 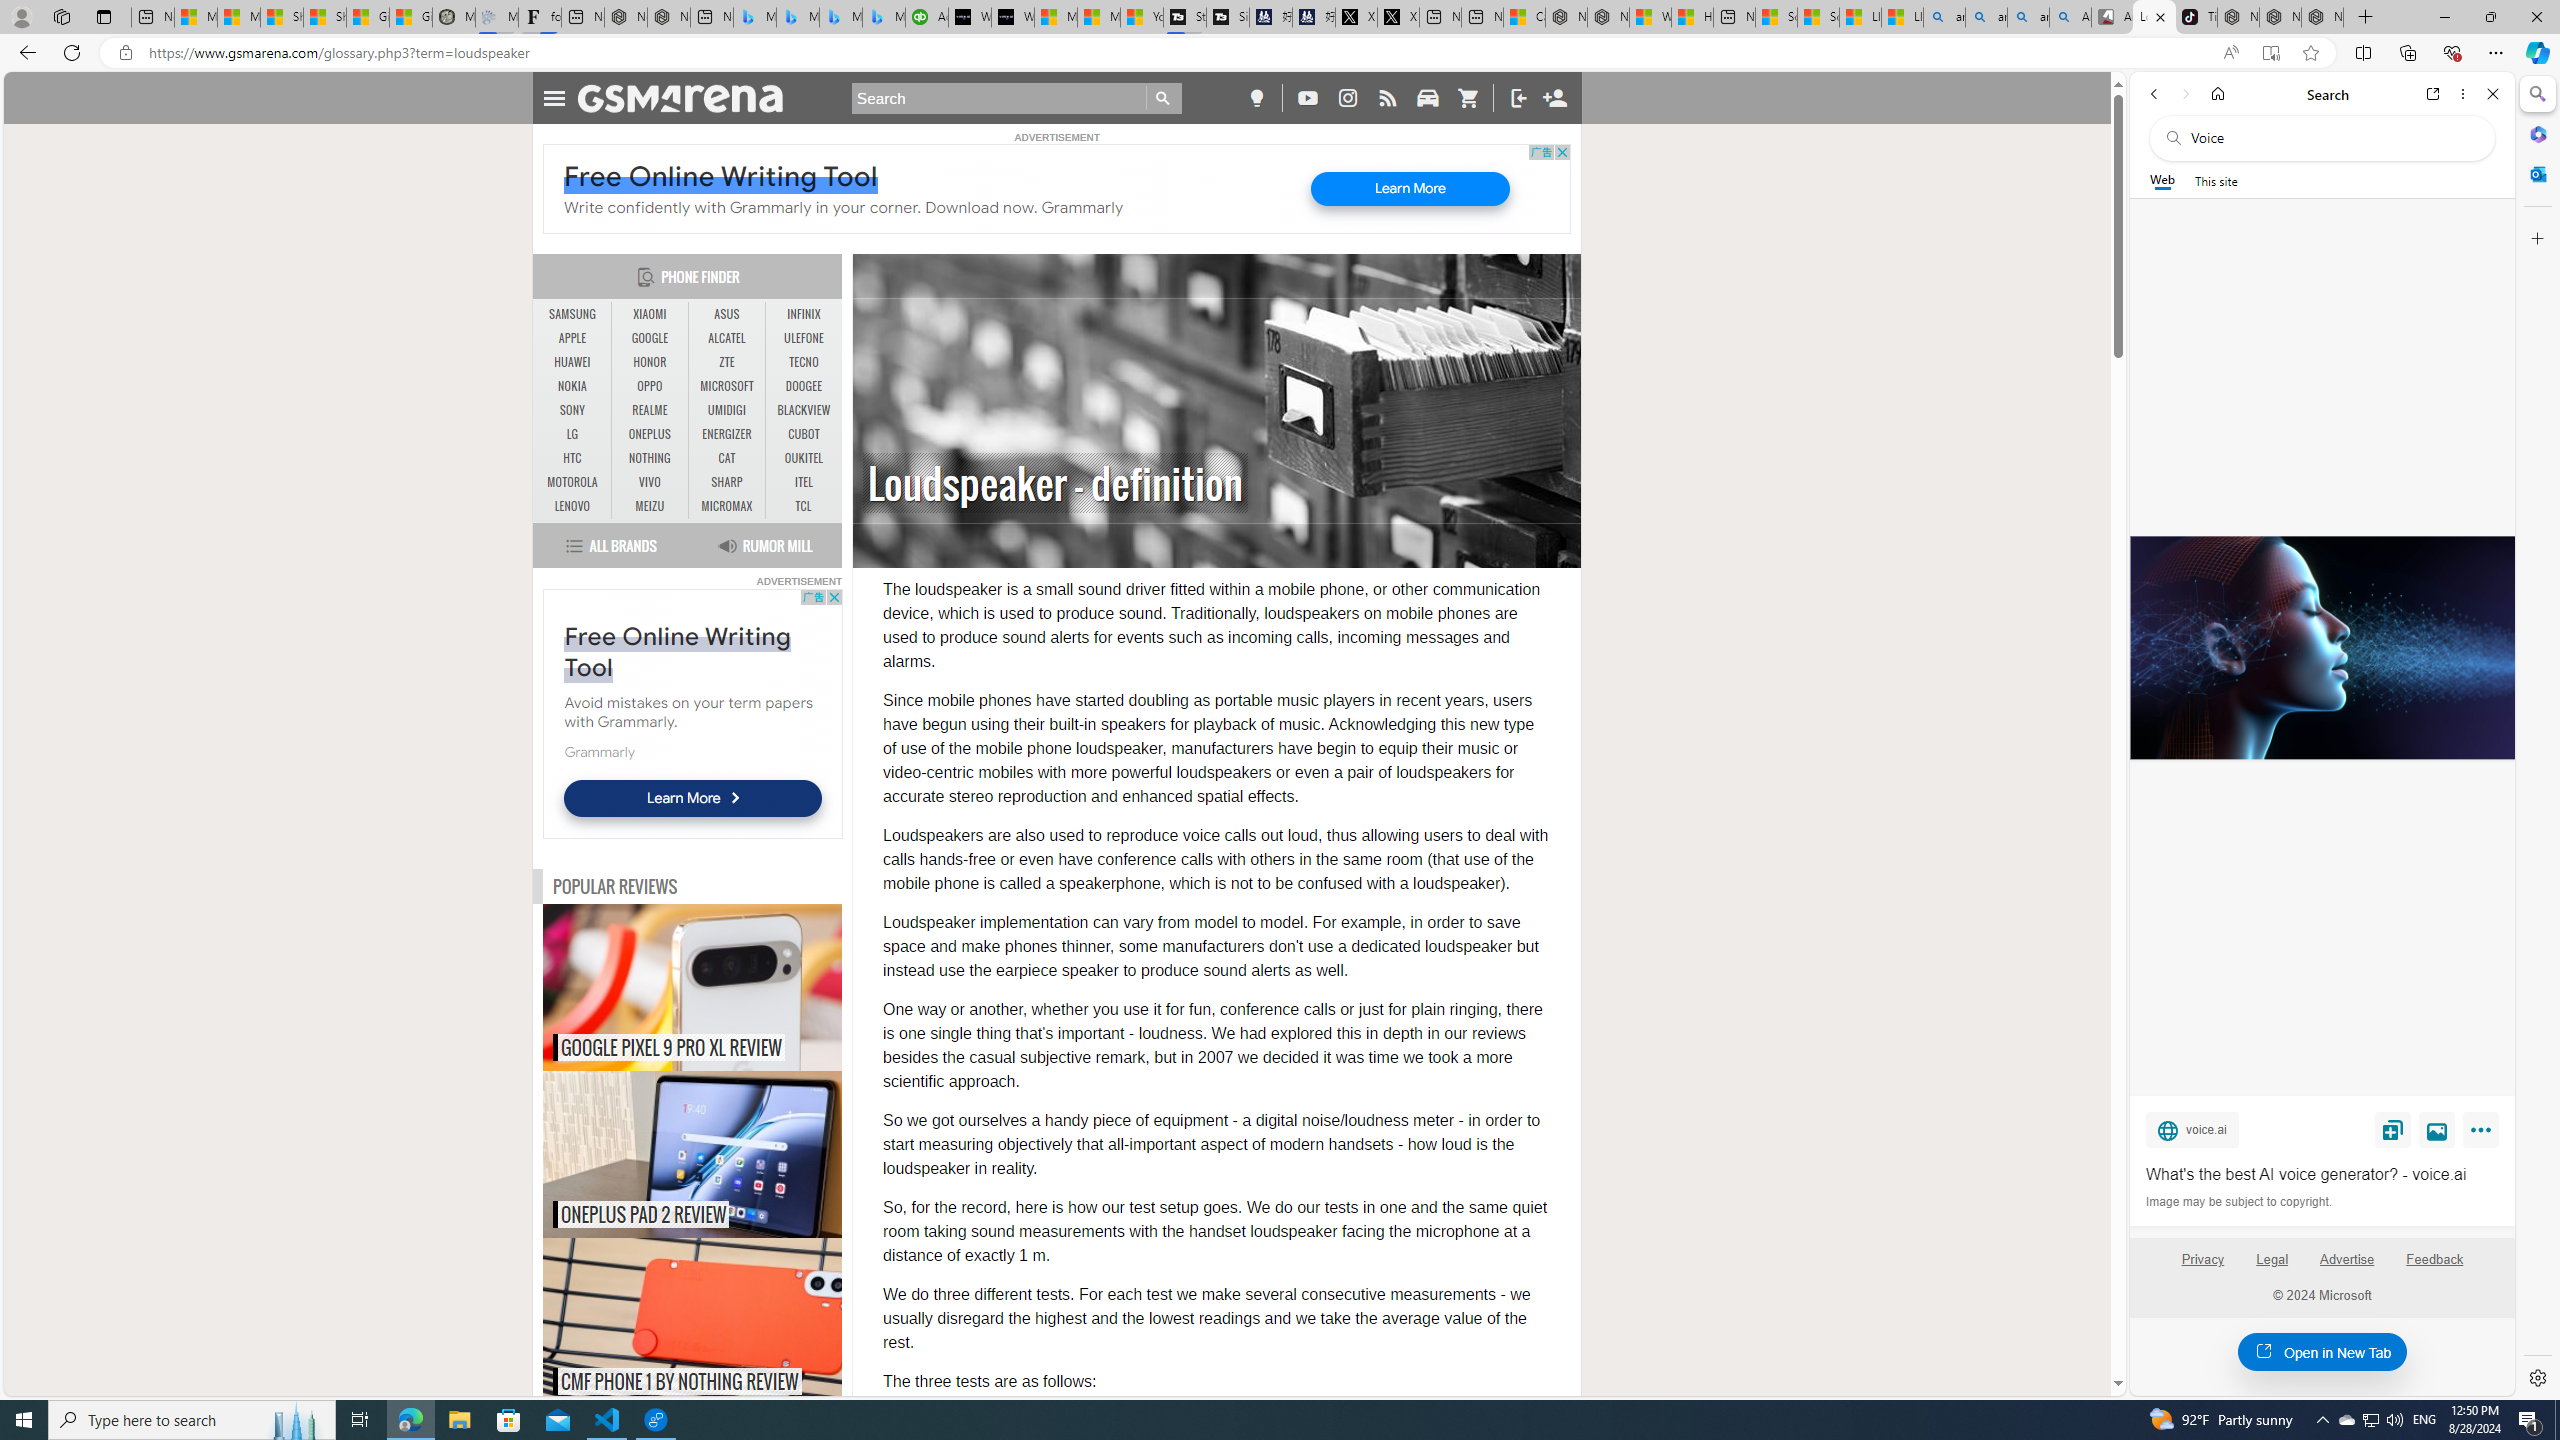 I want to click on Nordace Siena Pro 15 Backpack, so click(x=2280, y=17).